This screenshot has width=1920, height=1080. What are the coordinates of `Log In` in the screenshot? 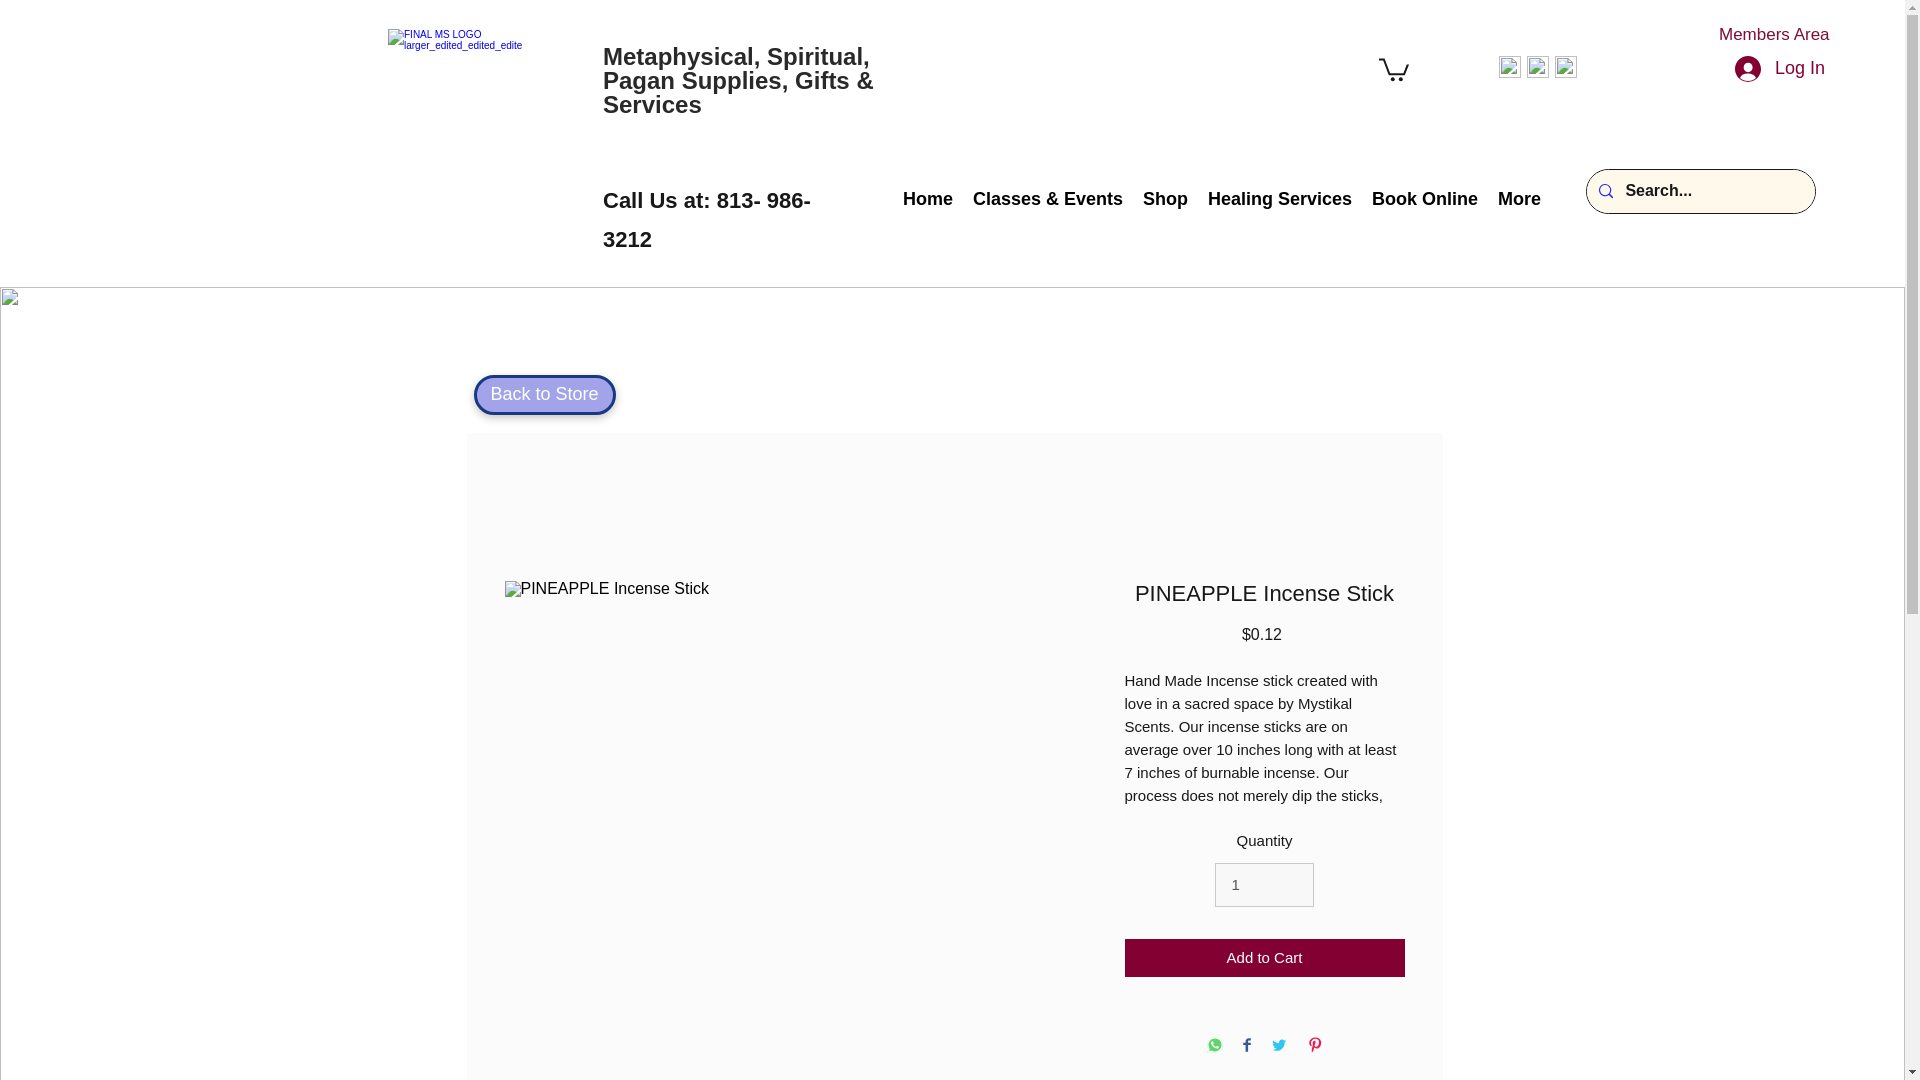 It's located at (1780, 68).